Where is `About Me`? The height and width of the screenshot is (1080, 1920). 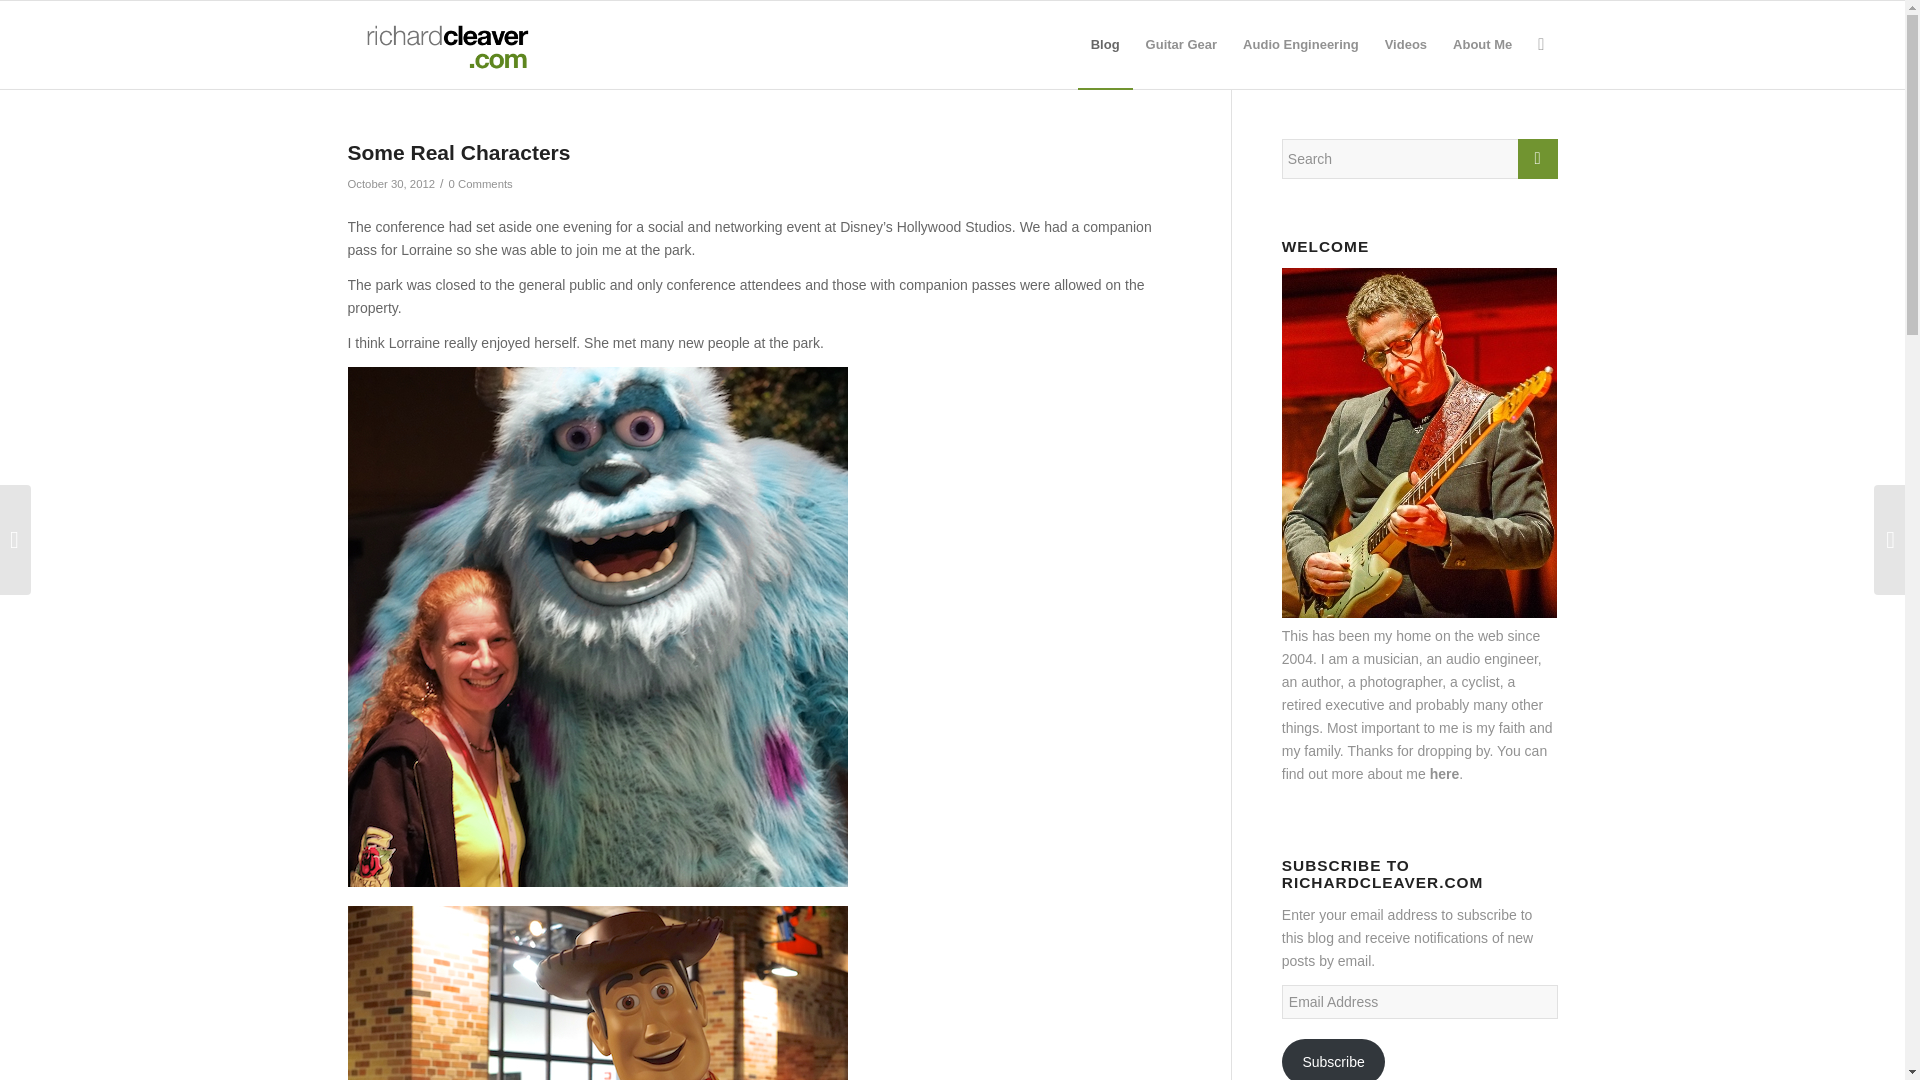 About Me is located at coordinates (1482, 44).